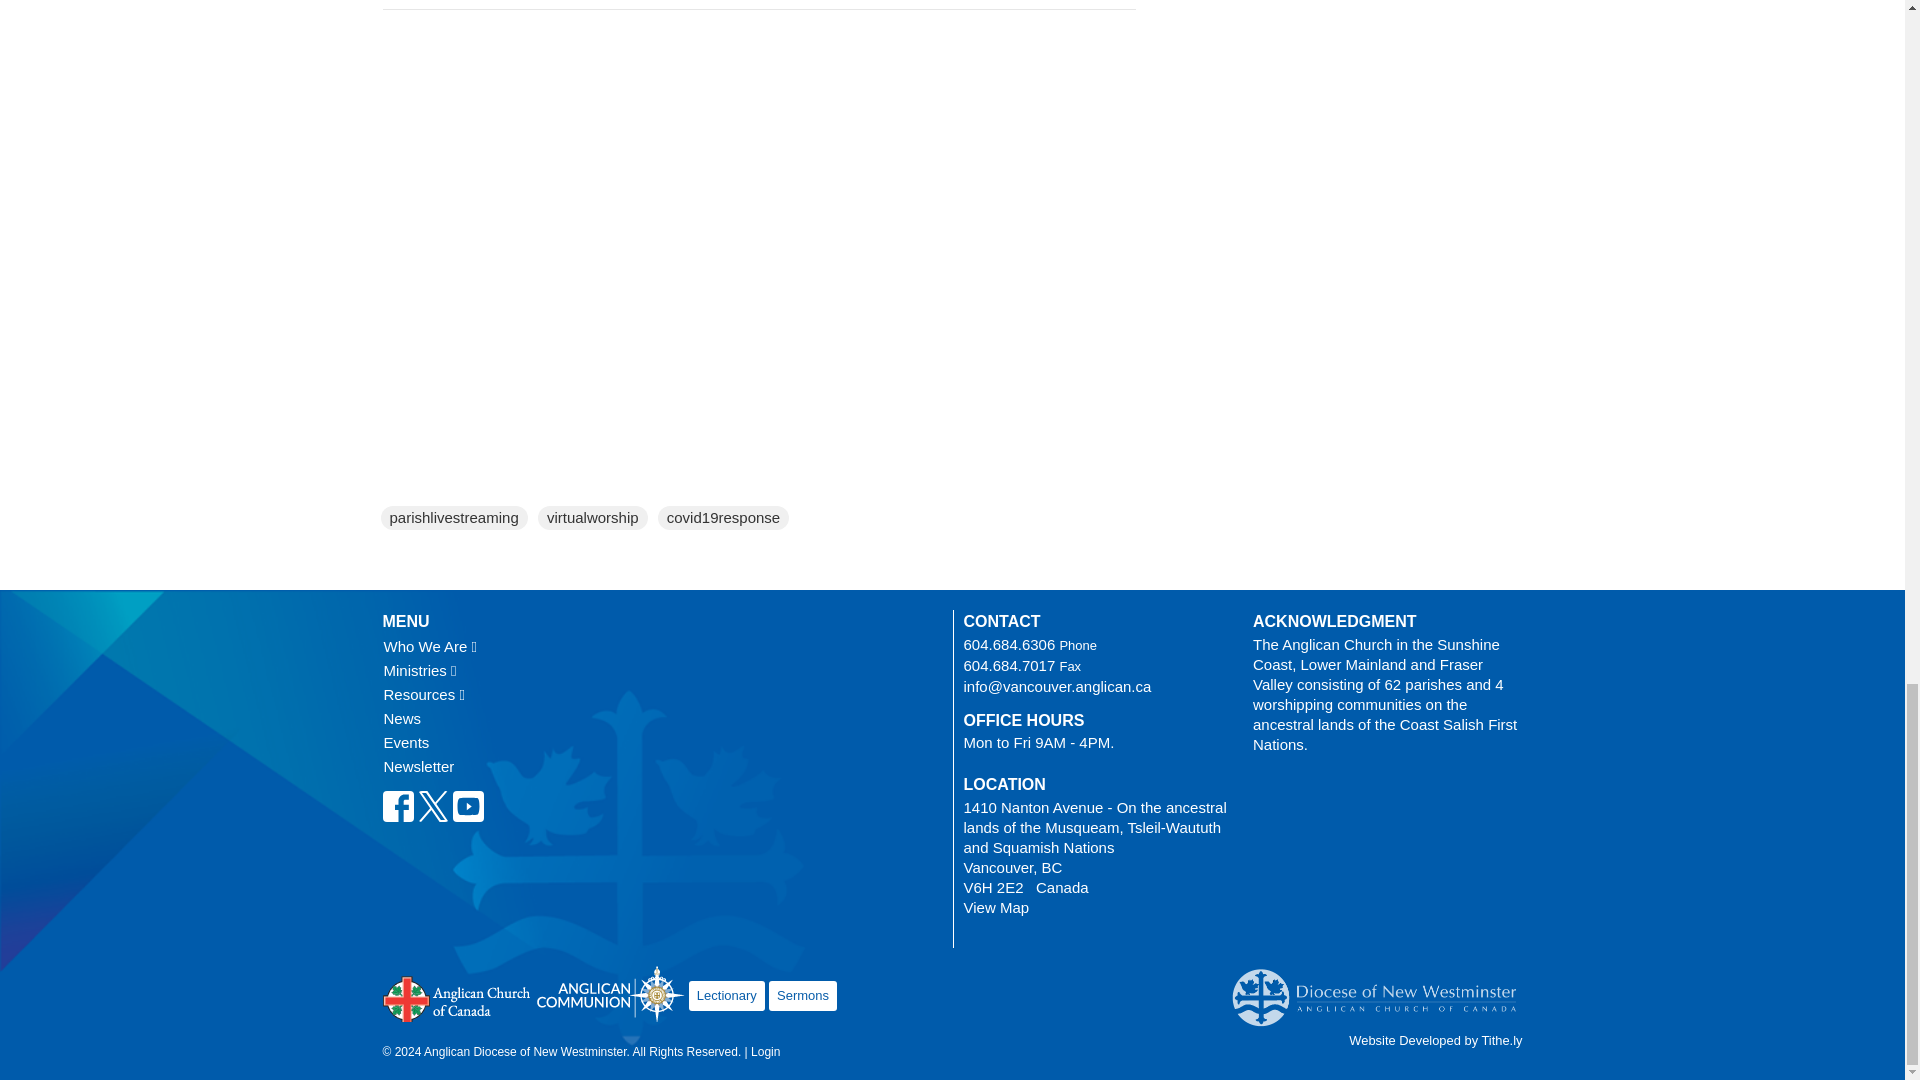 This screenshot has height=1080, width=1920. What do you see at coordinates (722, 518) in the screenshot?
I see `covid19response` at bounding box center [722, 518].